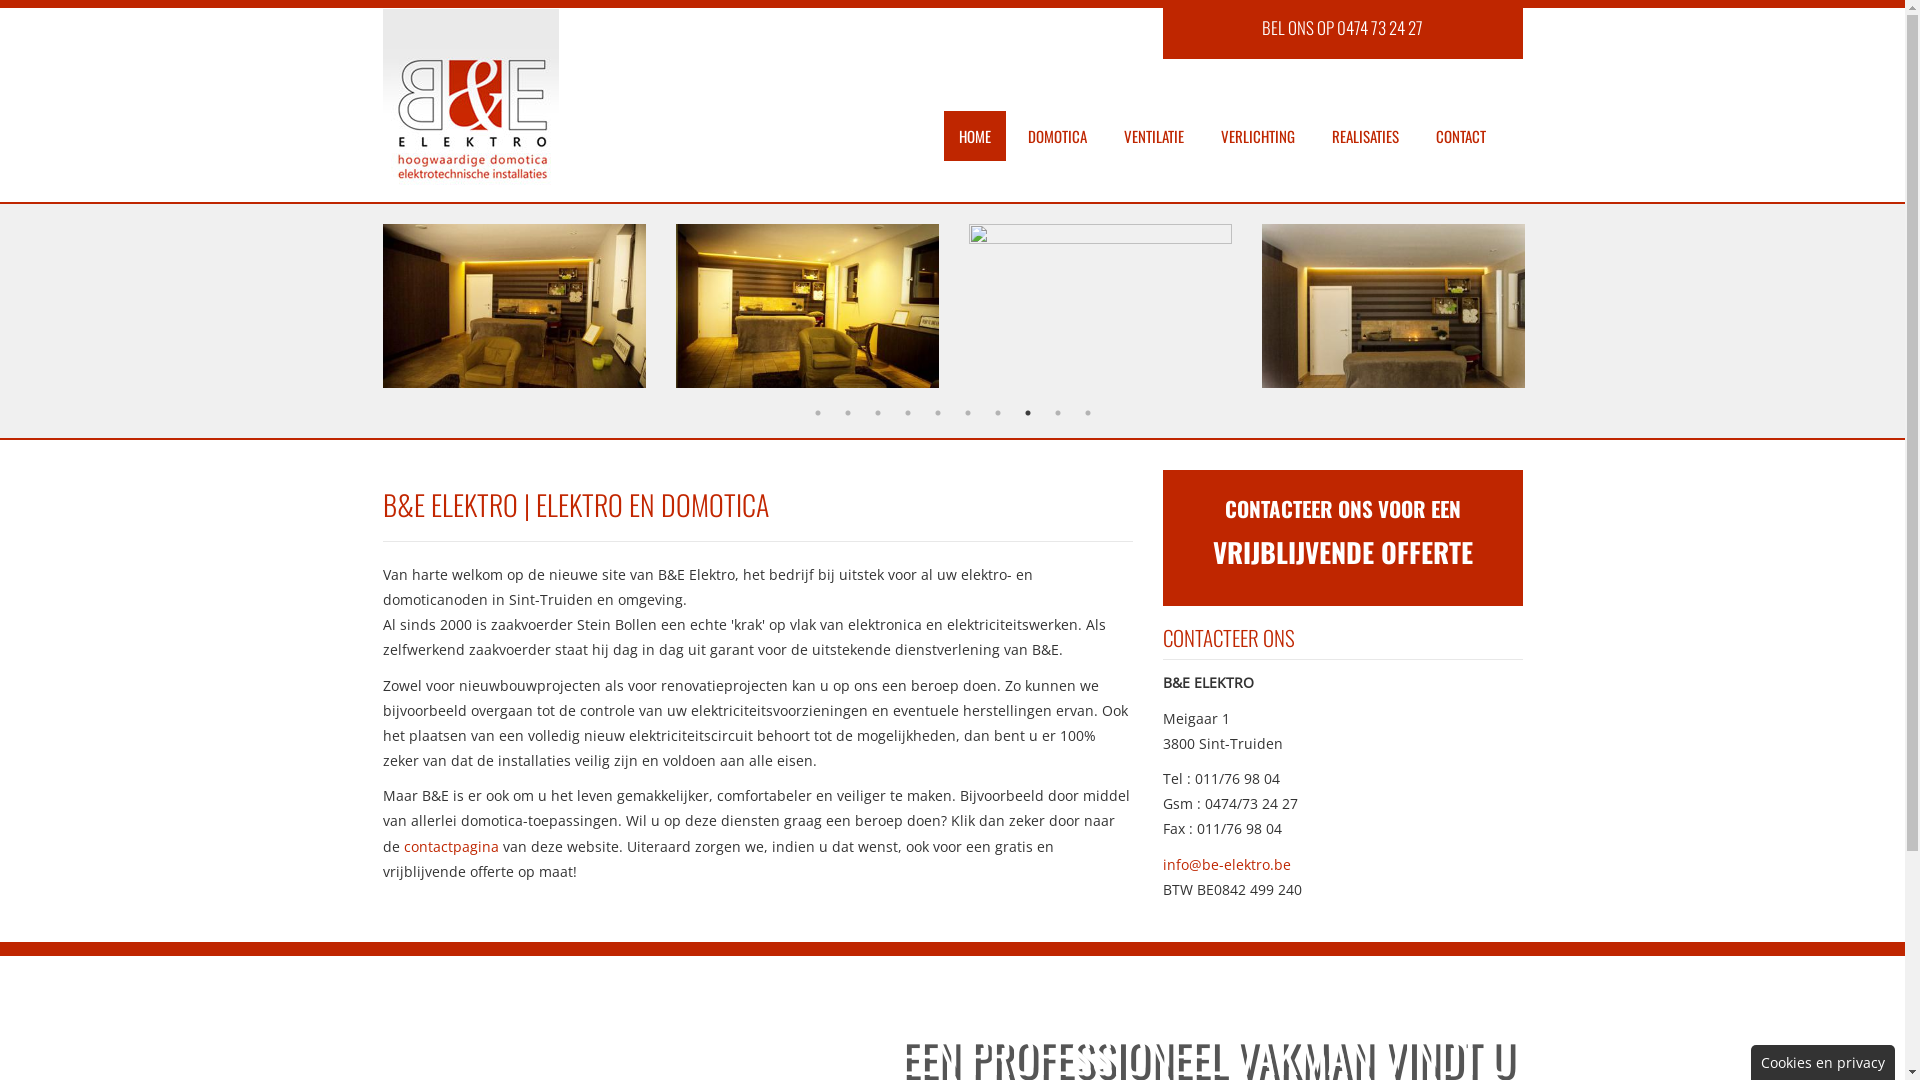  What do you see at coordinates (1088, 413) in the screenshot?
I see `10` at bounding box center [1088, 413].